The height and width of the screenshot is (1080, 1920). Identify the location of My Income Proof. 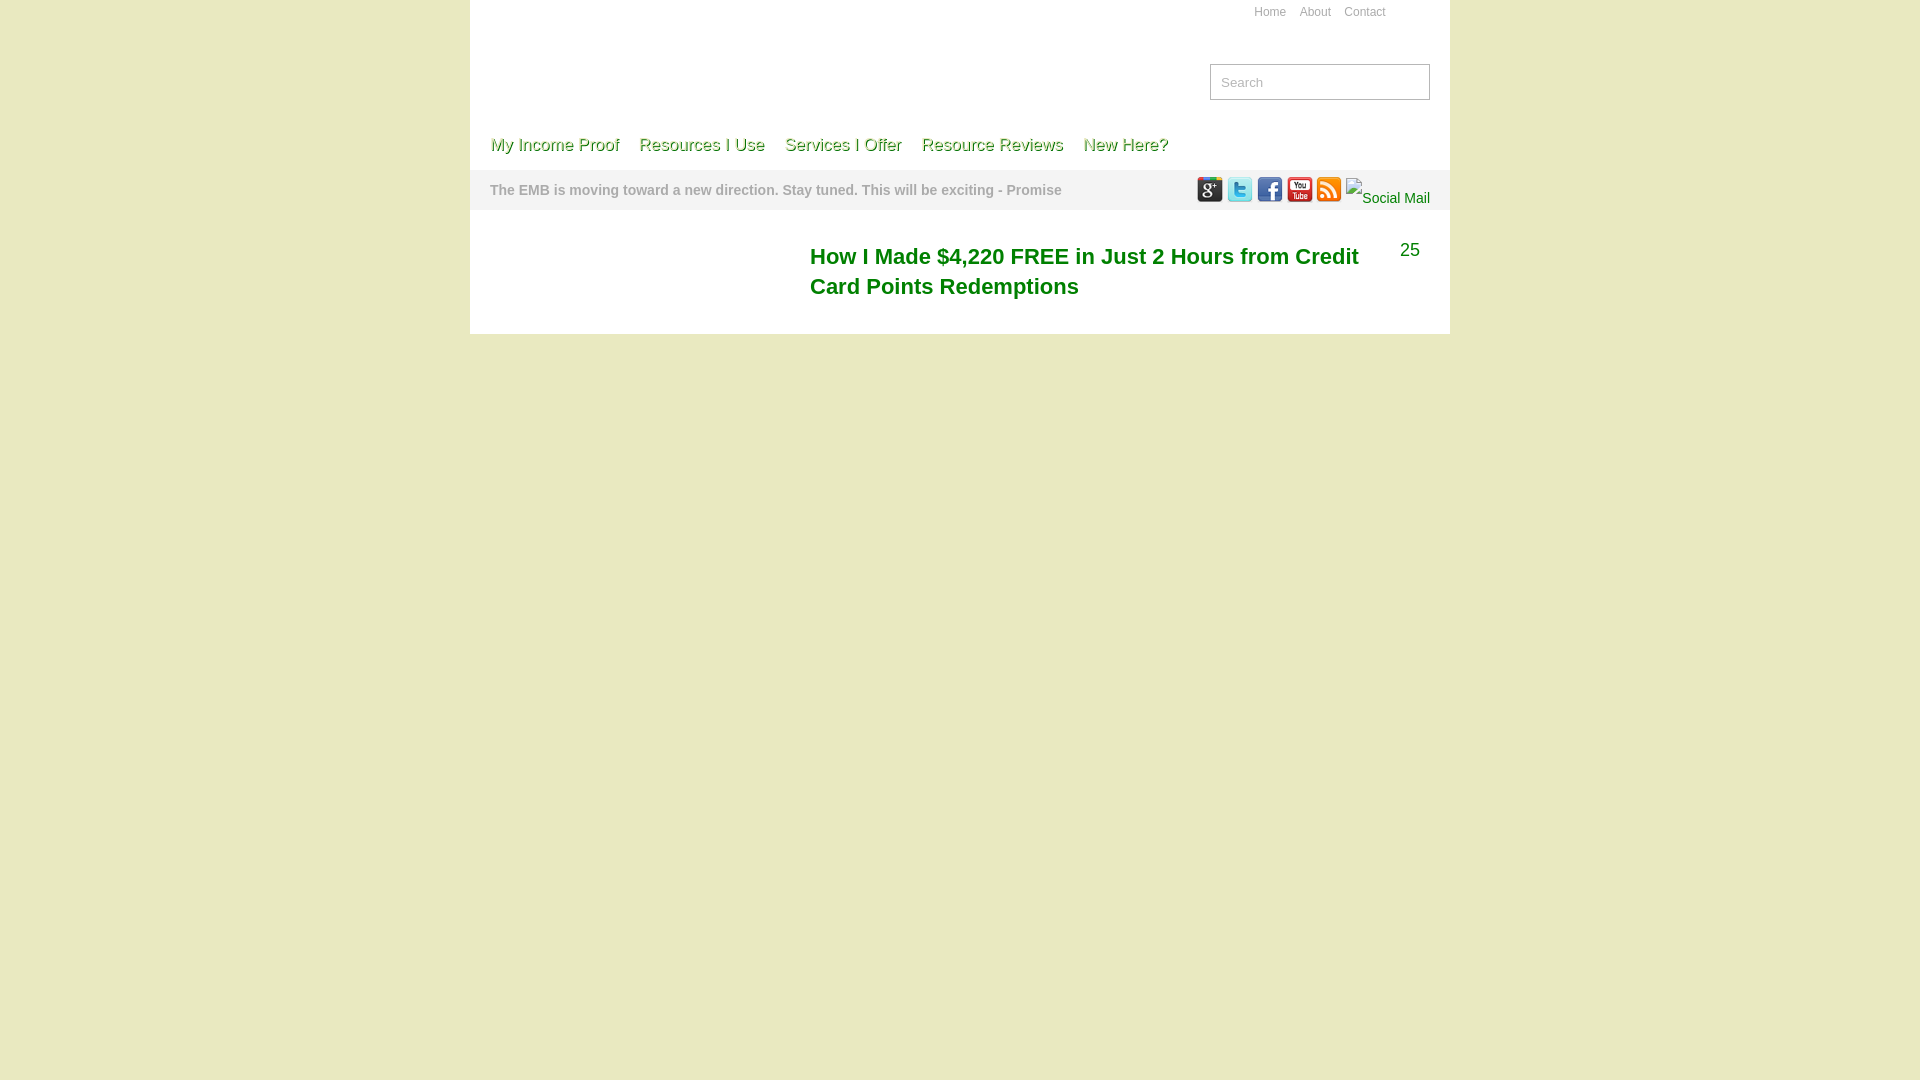
(554, 144).